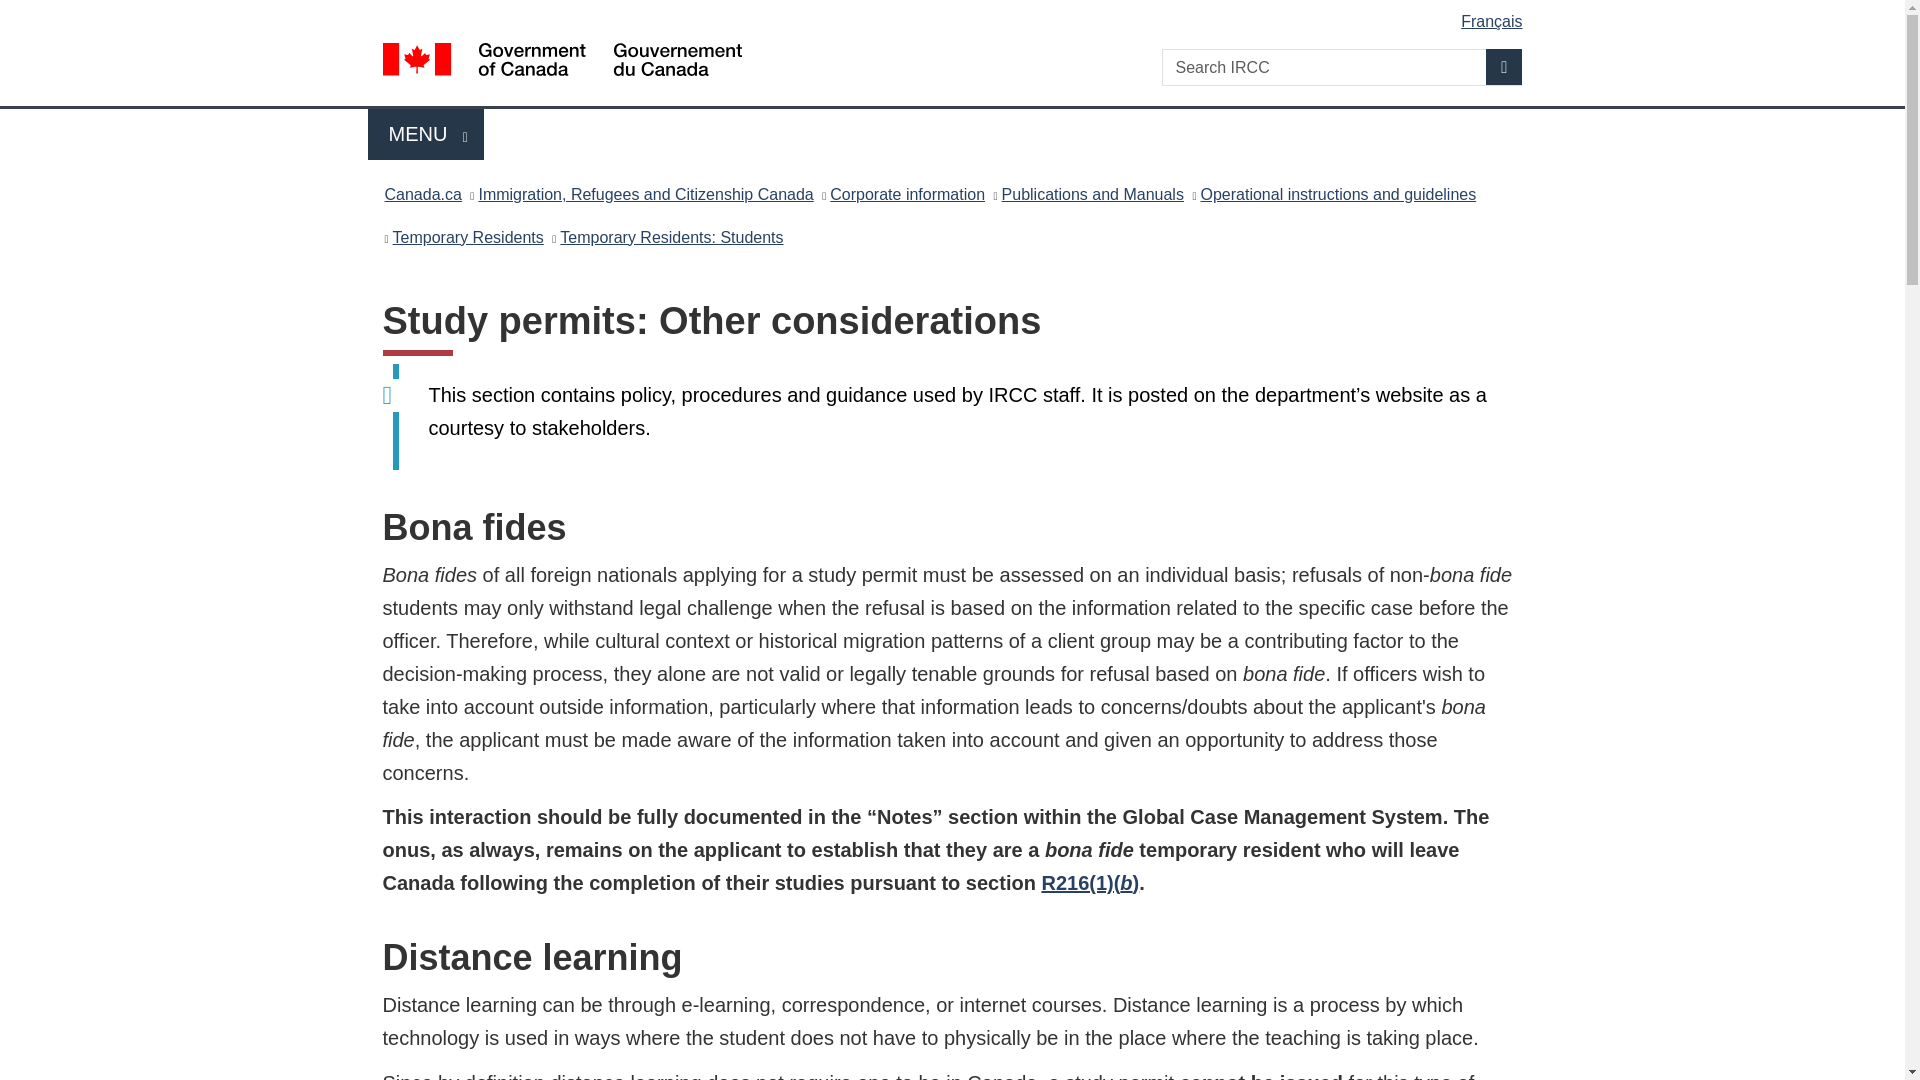  Describe the element at coordinates (956, 14) in the screenshot. I see `Skip to main content` at that location.